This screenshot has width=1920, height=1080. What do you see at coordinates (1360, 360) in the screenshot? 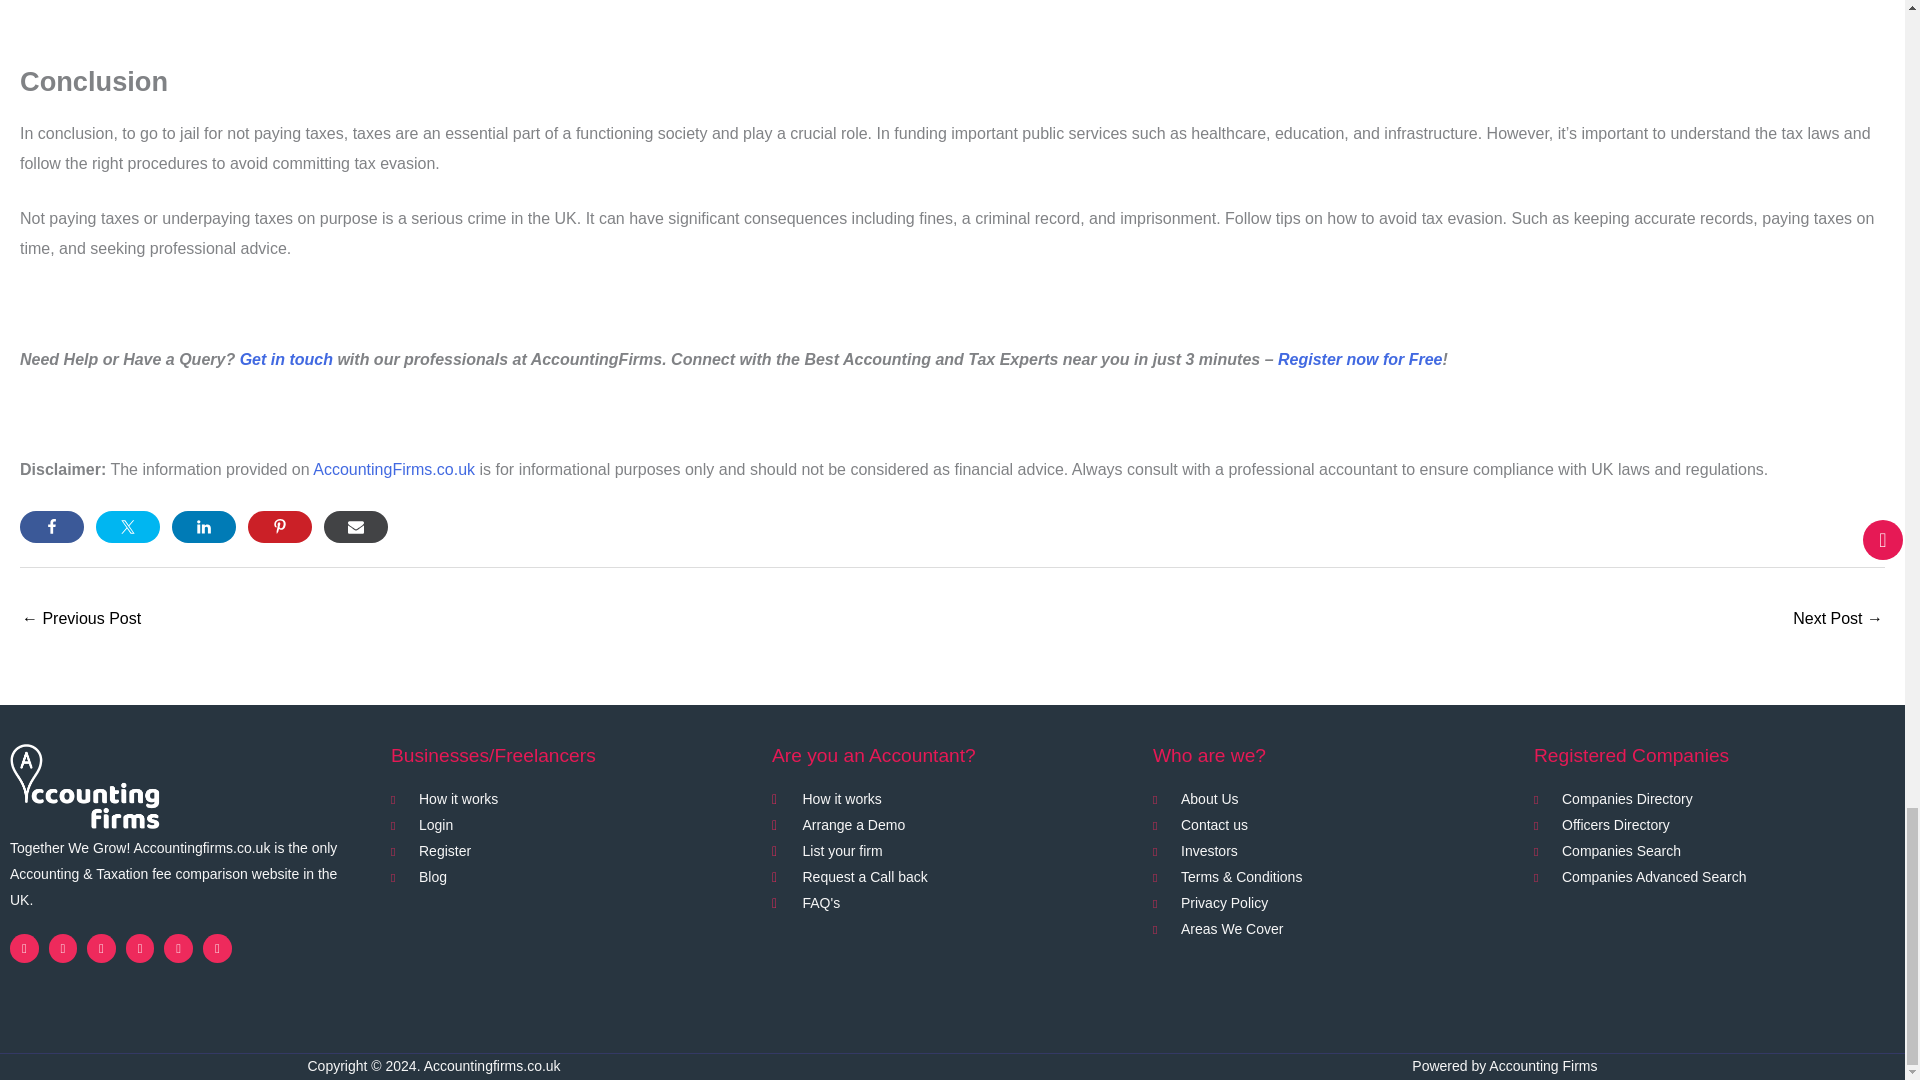
I see `Register now for Free` at bounding box center [1360, 360].